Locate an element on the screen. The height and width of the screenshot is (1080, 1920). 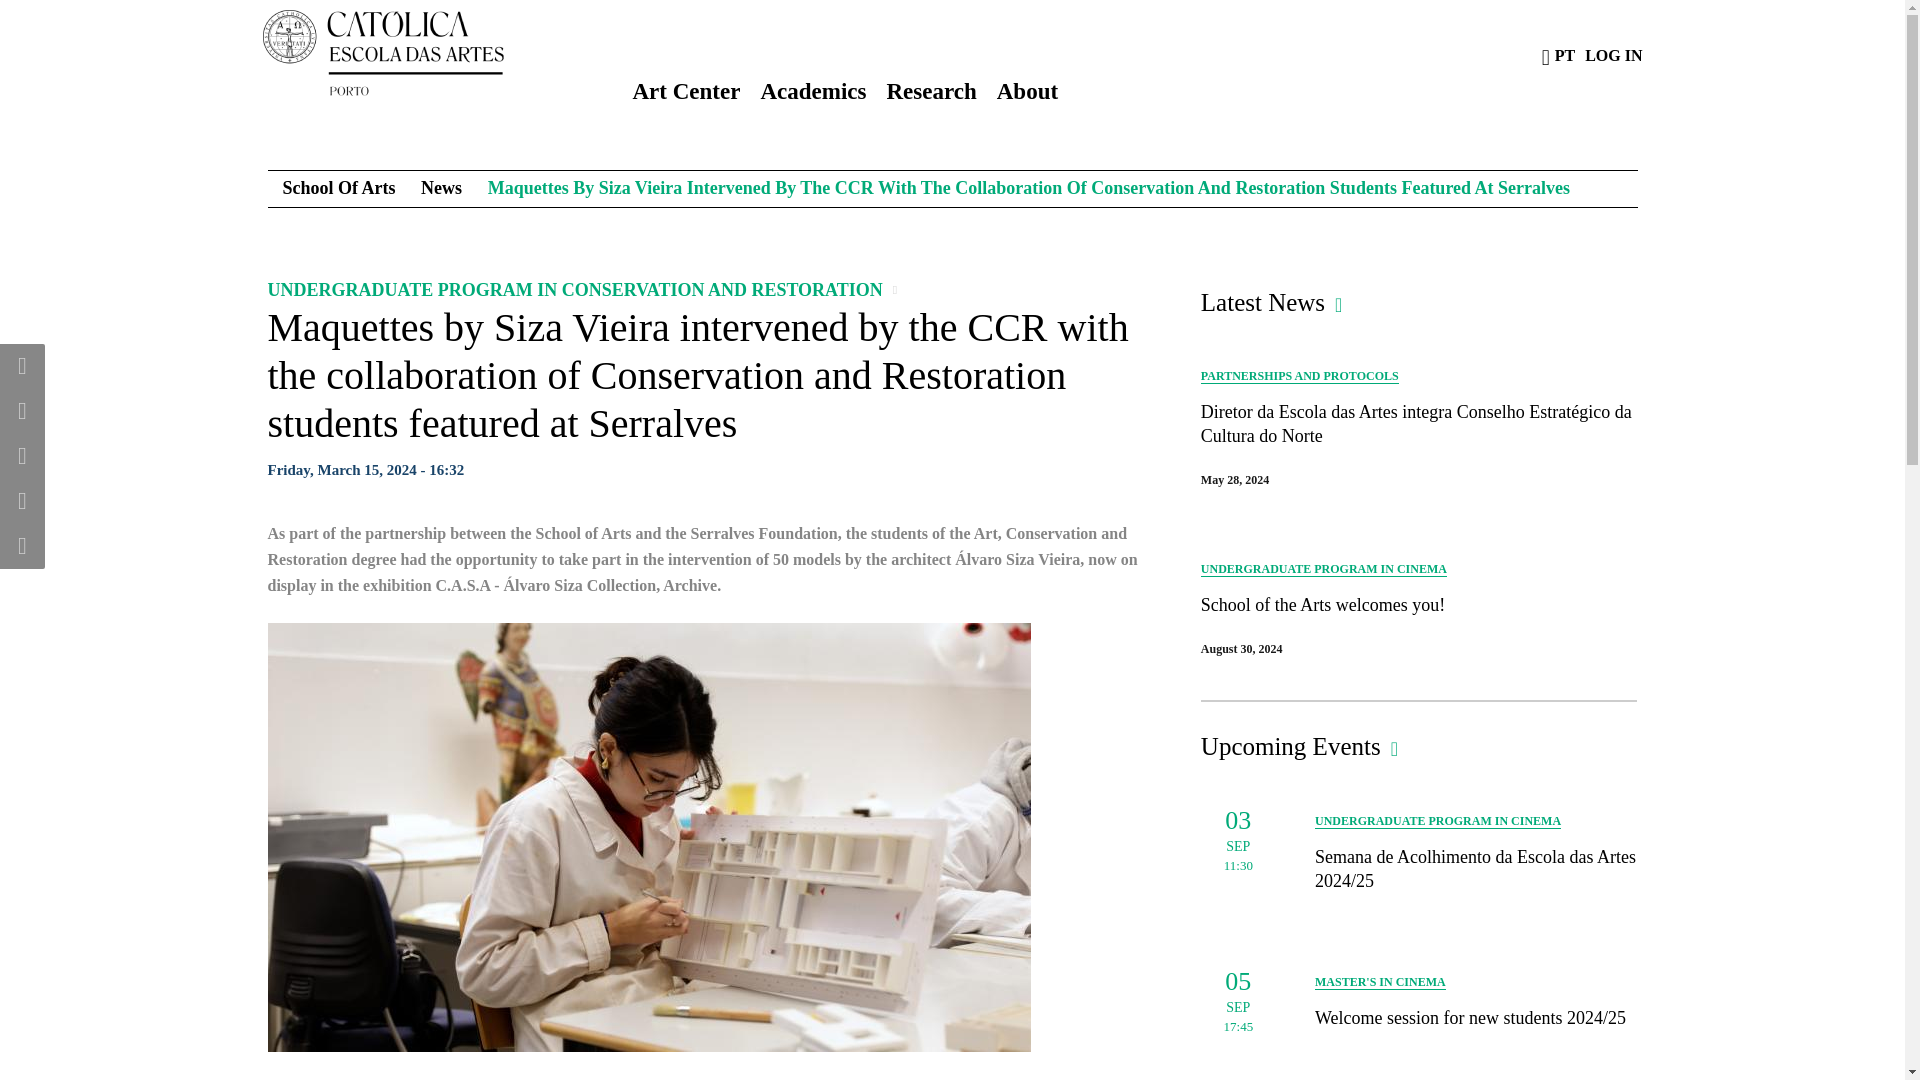
Home is located at coordinates (426, 52).